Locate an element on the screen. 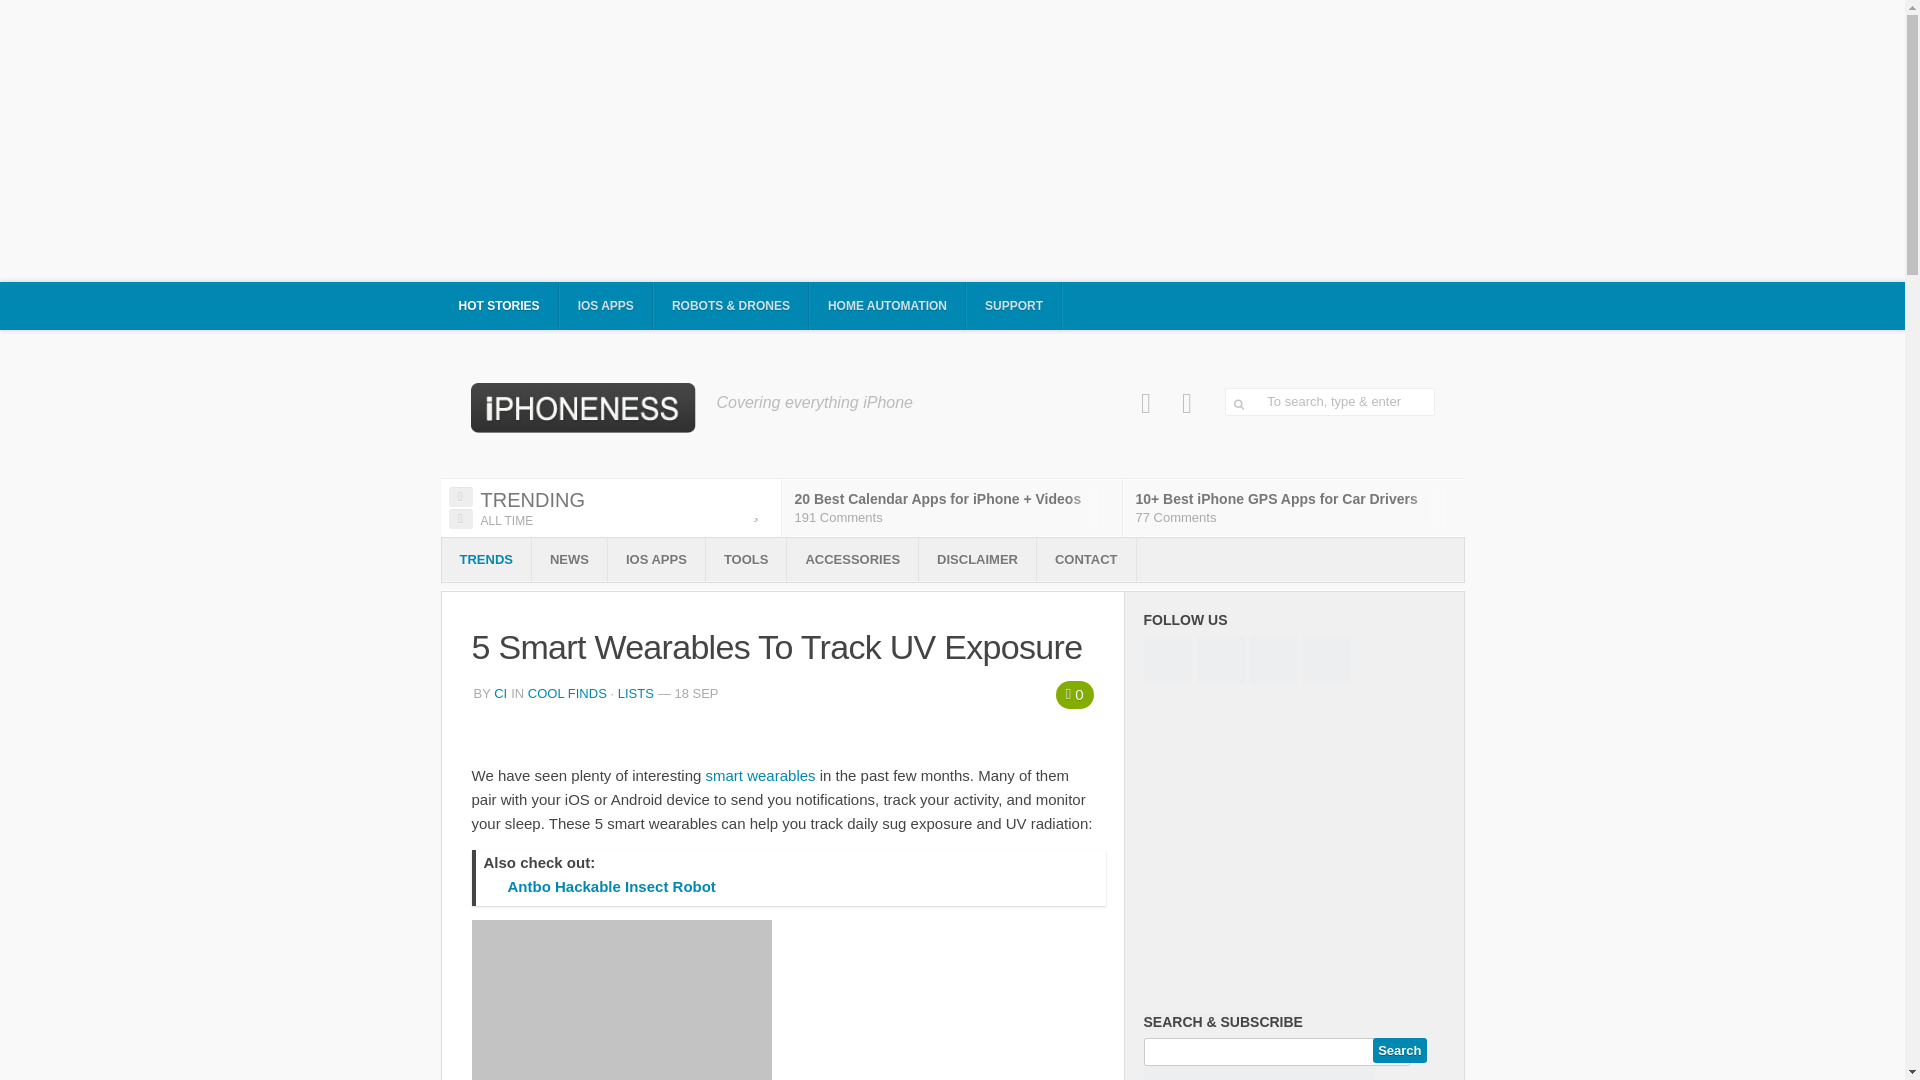  Search is located at coordinates (1399, 1050).